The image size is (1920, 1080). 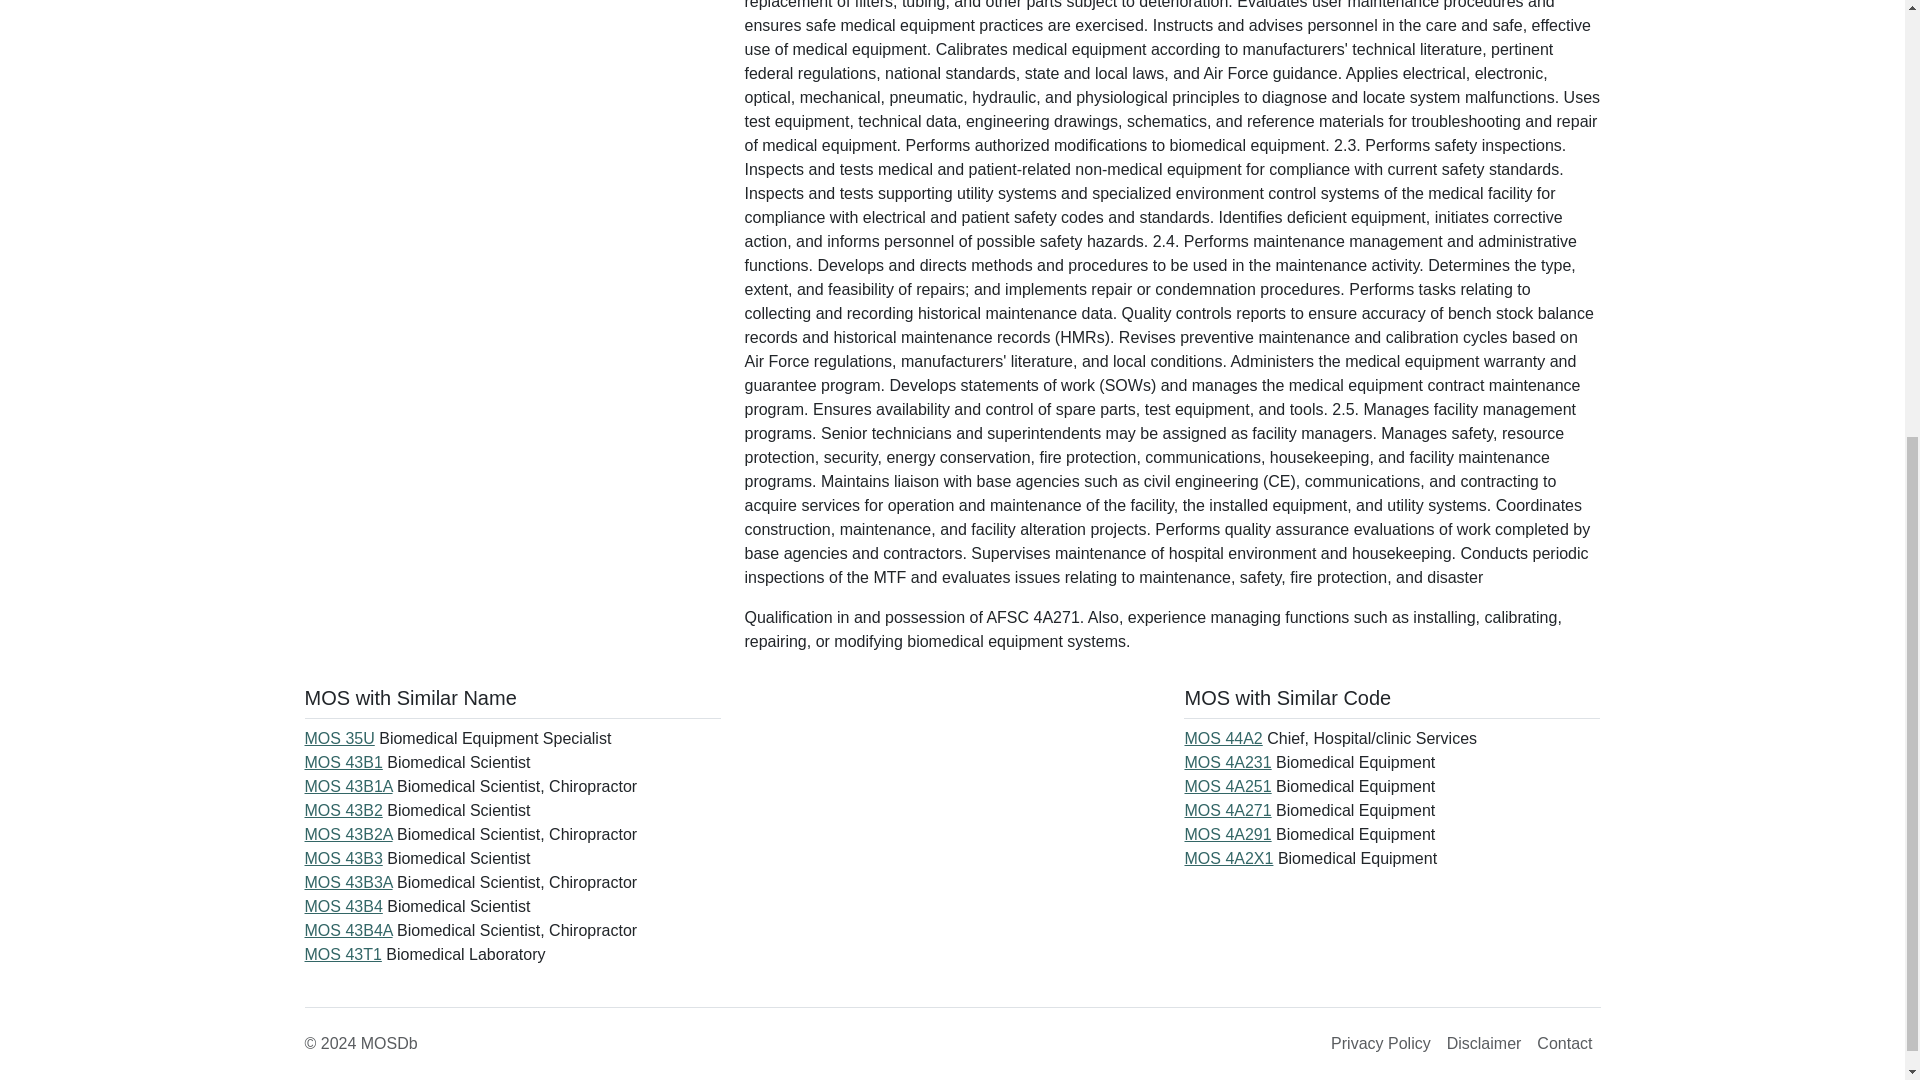 What do you see at coordinates (344, 858) in the screenshot?
I see `MOS 43B3` at bounding box center [344, 858].